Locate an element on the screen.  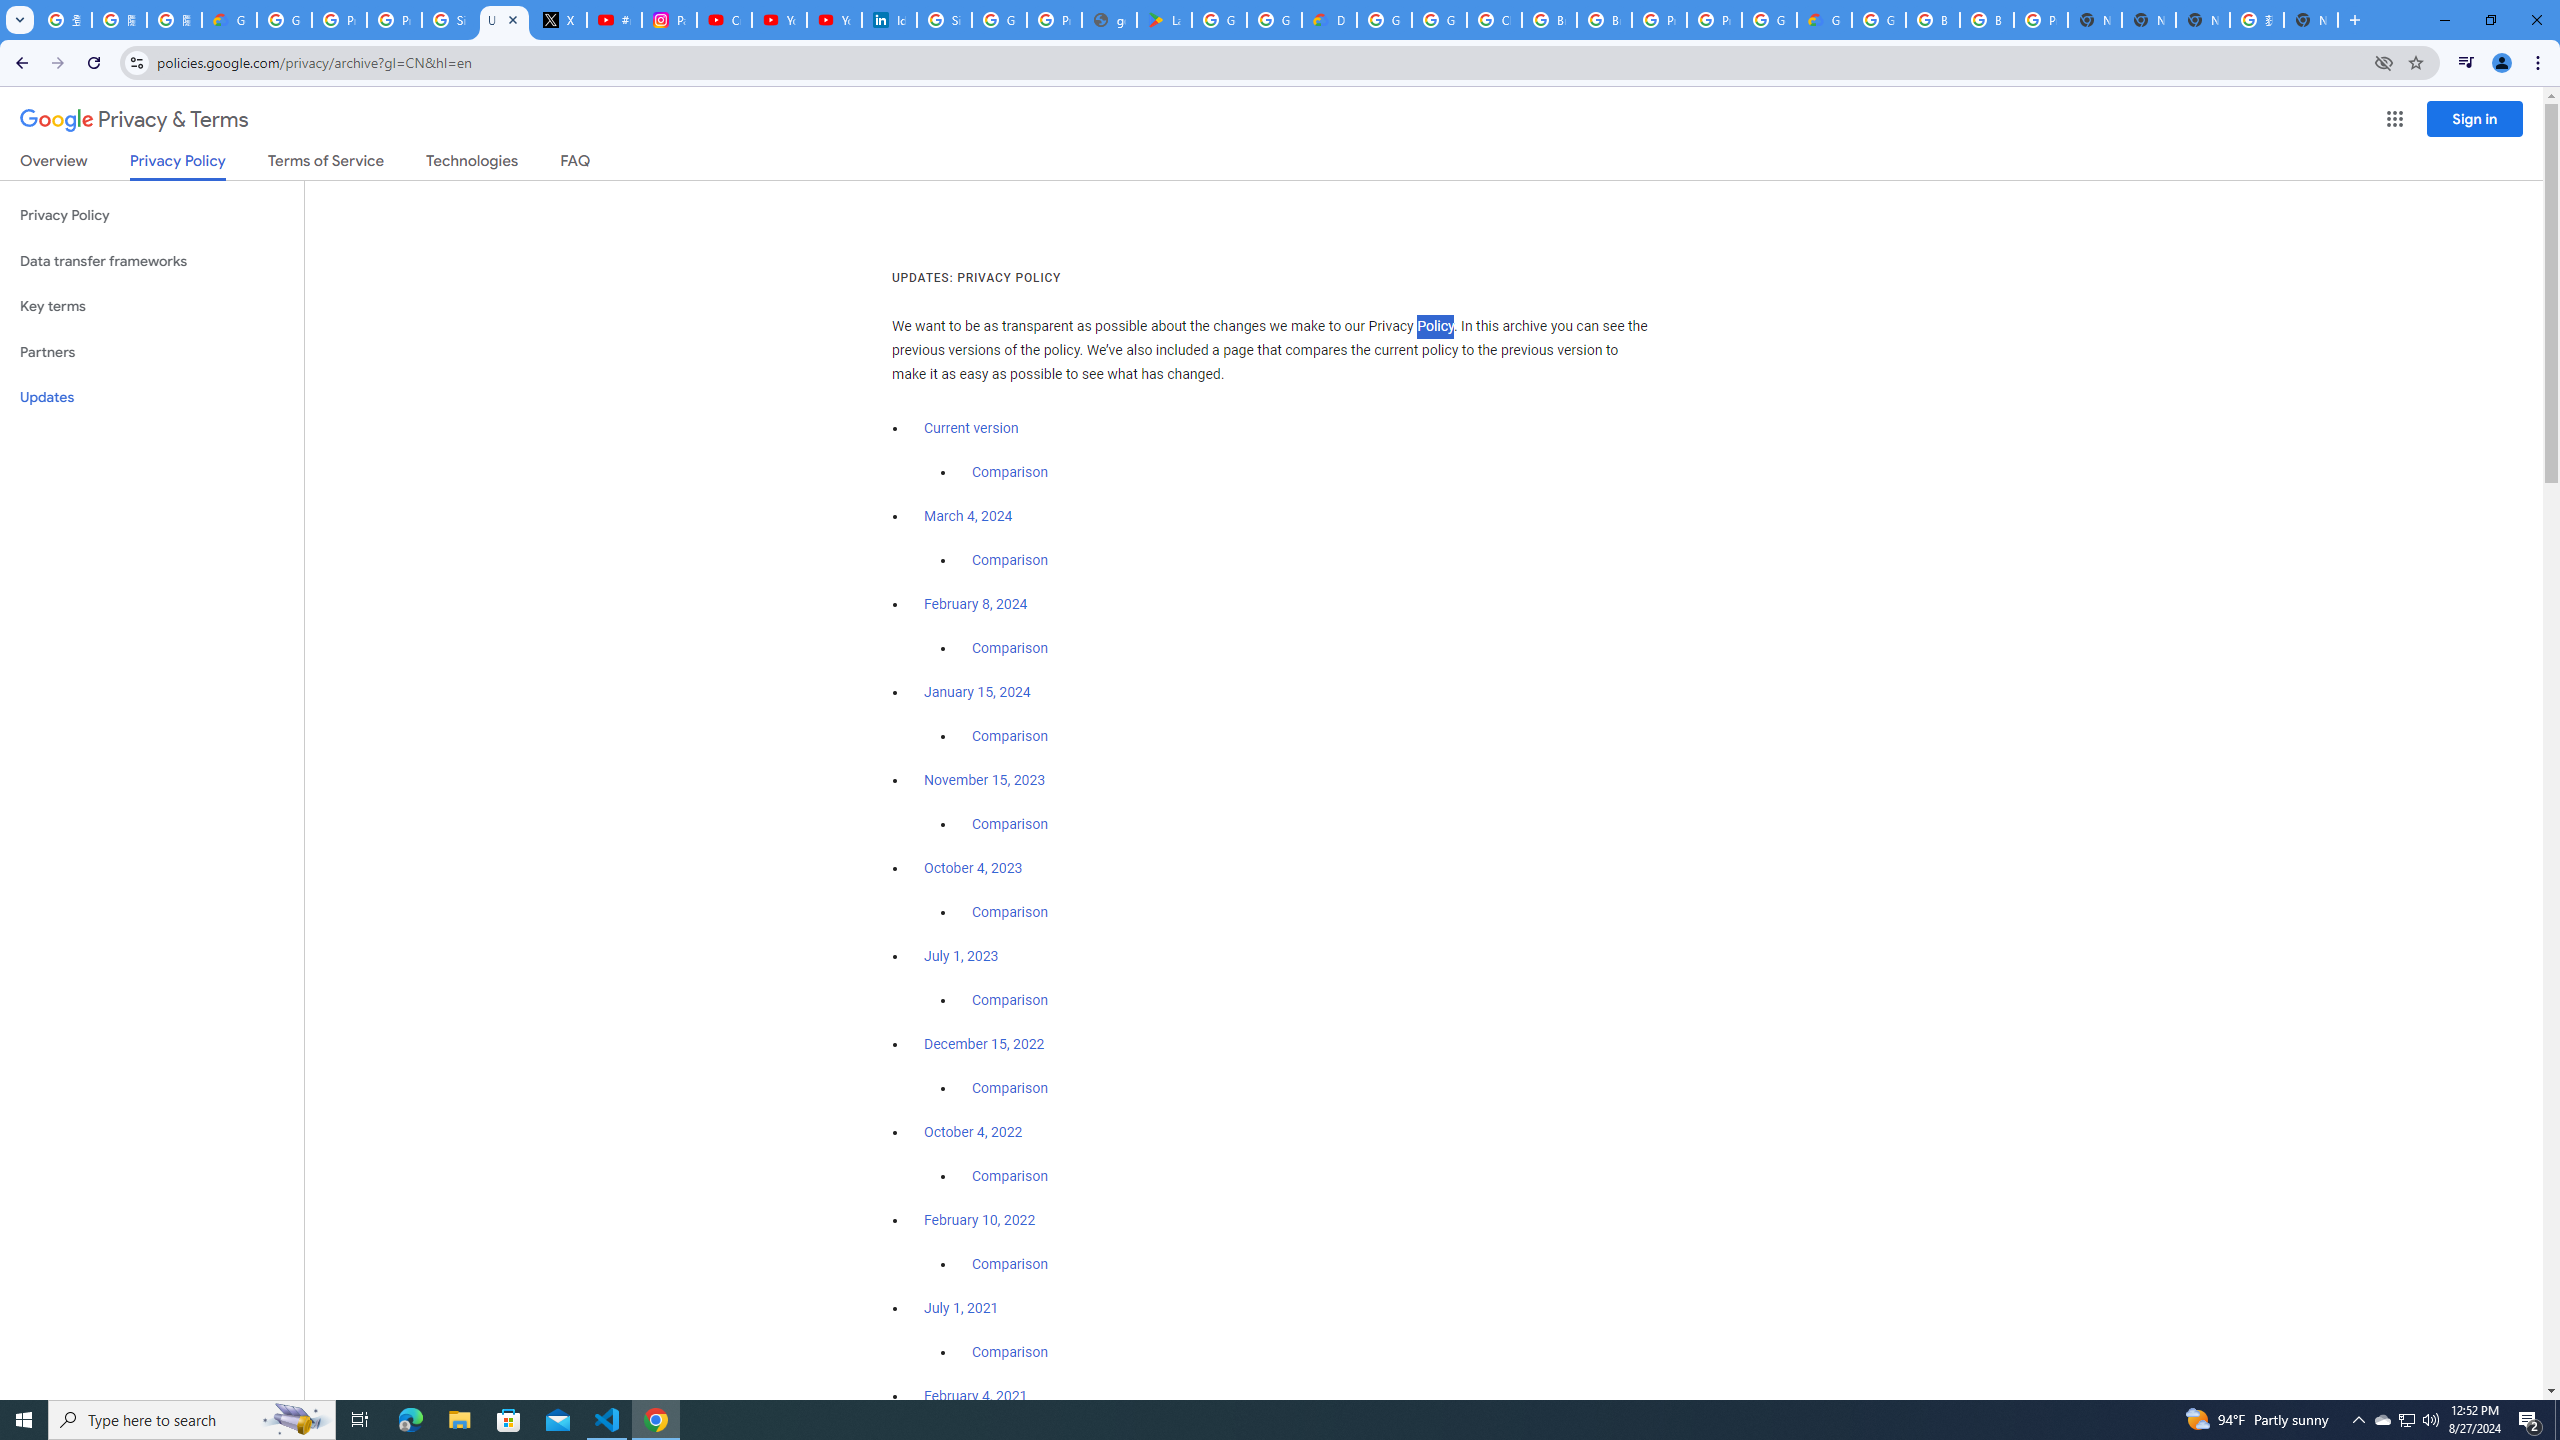
July 1, 2023 is located at coordinates (961, 956).